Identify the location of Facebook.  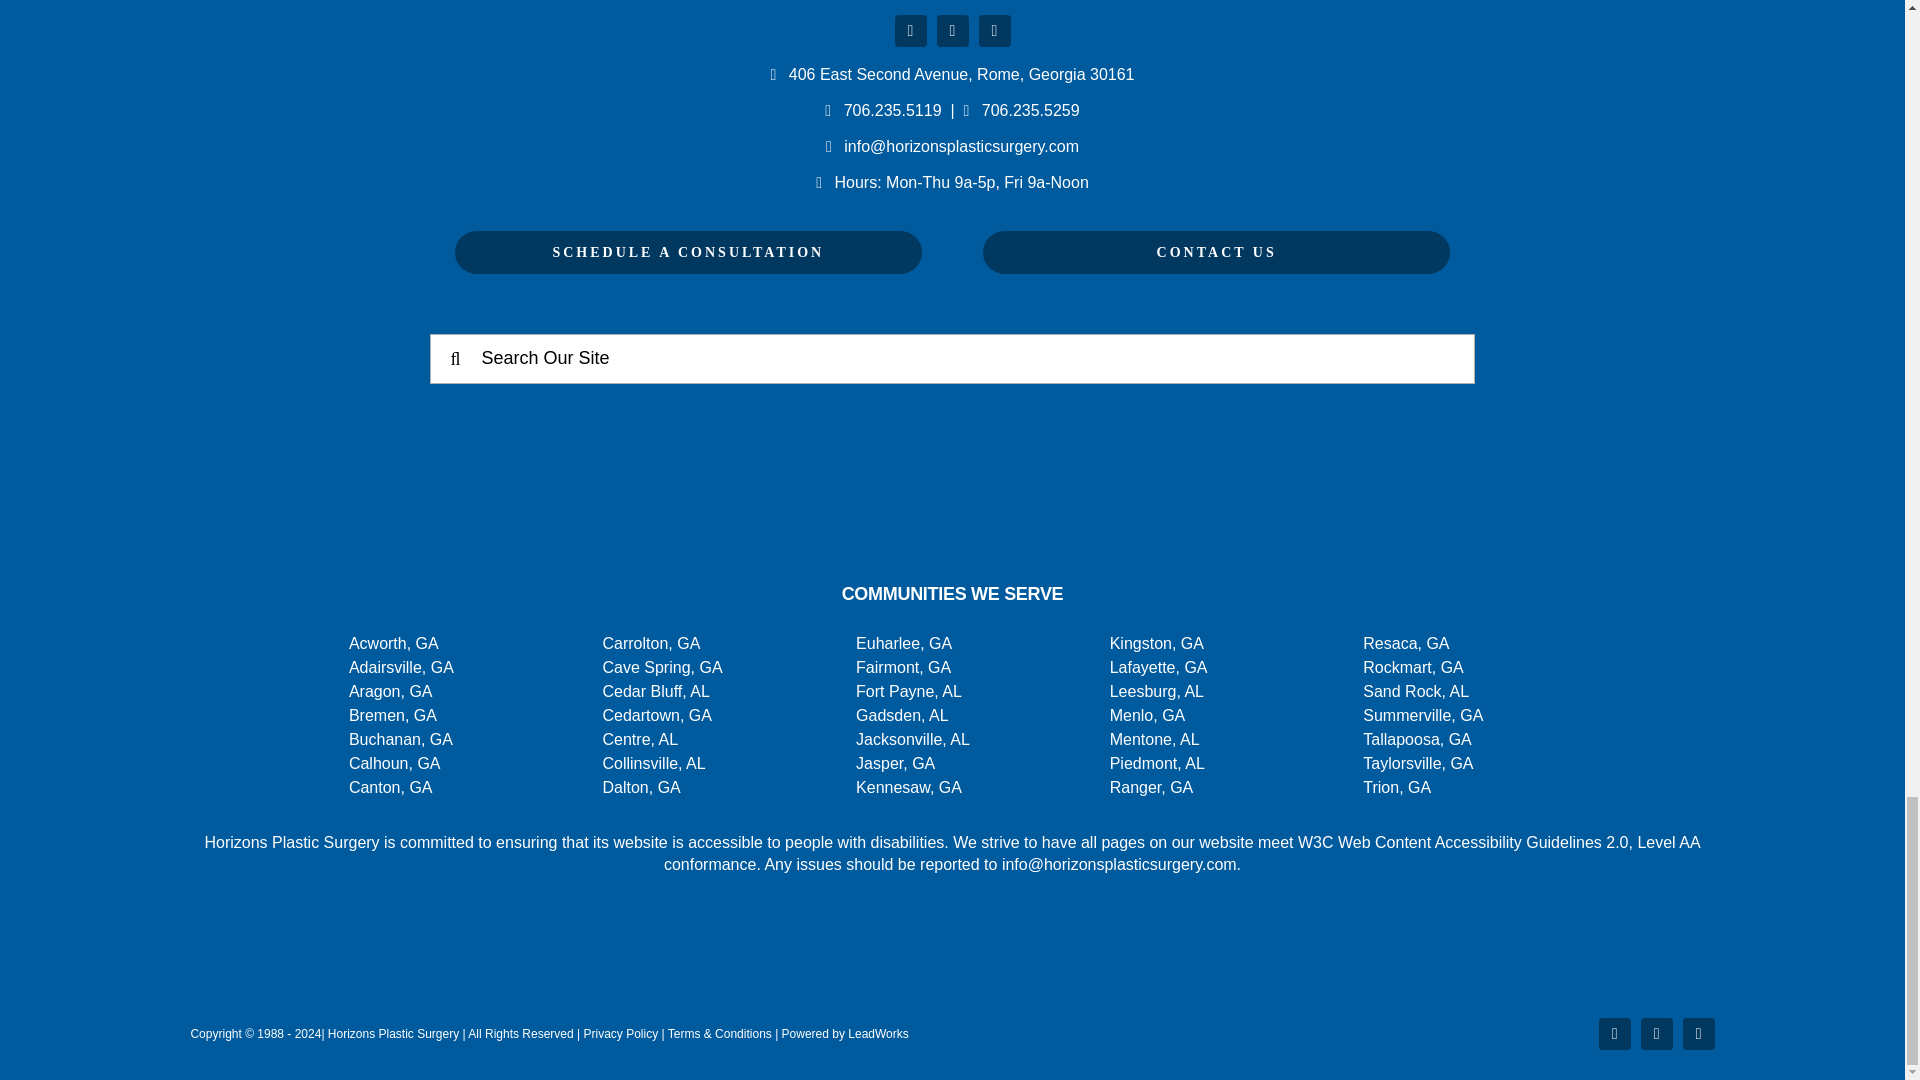
(910, 31).